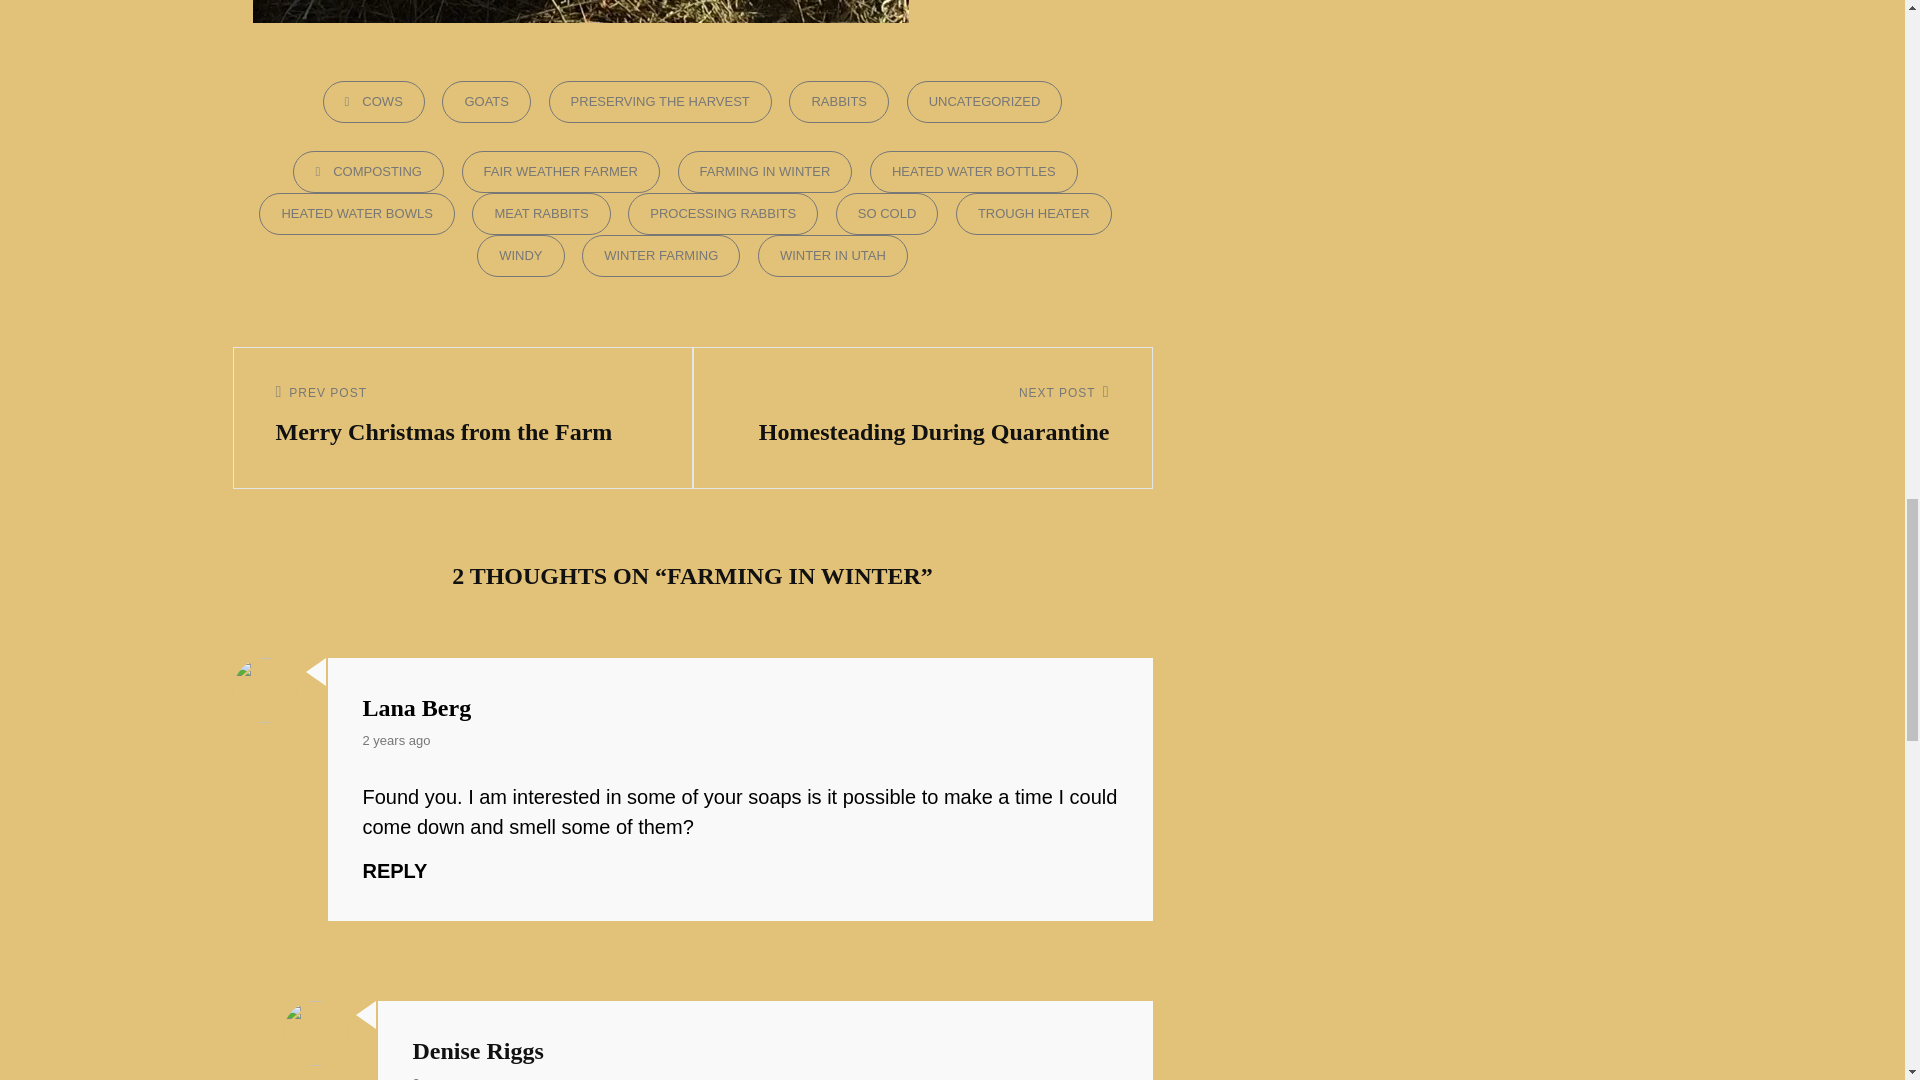 The width and height of the screenshot is (1920, 1080). What do you see at coordinates (486, 102) in the screenshot?
I see `GOATS` at bounding box center [486, 102].